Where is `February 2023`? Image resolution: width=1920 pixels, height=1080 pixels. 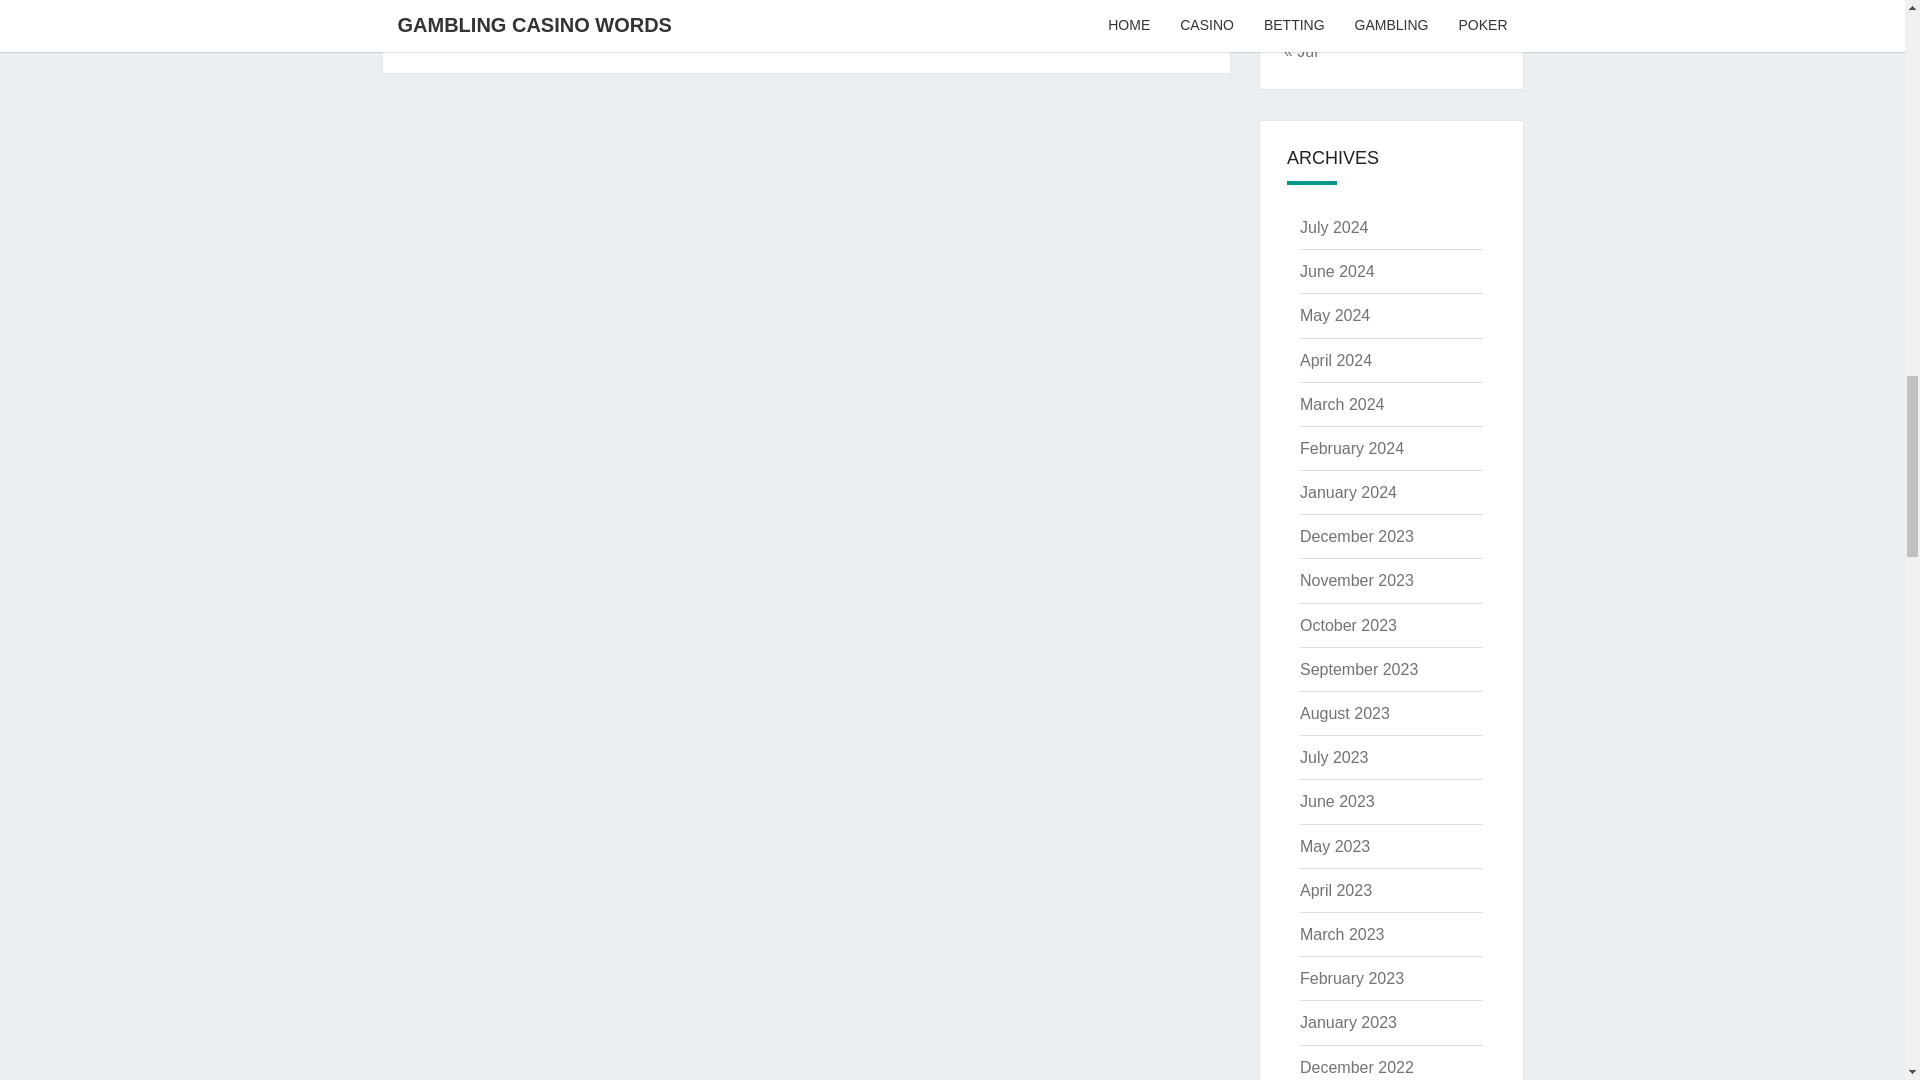
February 2023 is located at coordinates (1351, 978).